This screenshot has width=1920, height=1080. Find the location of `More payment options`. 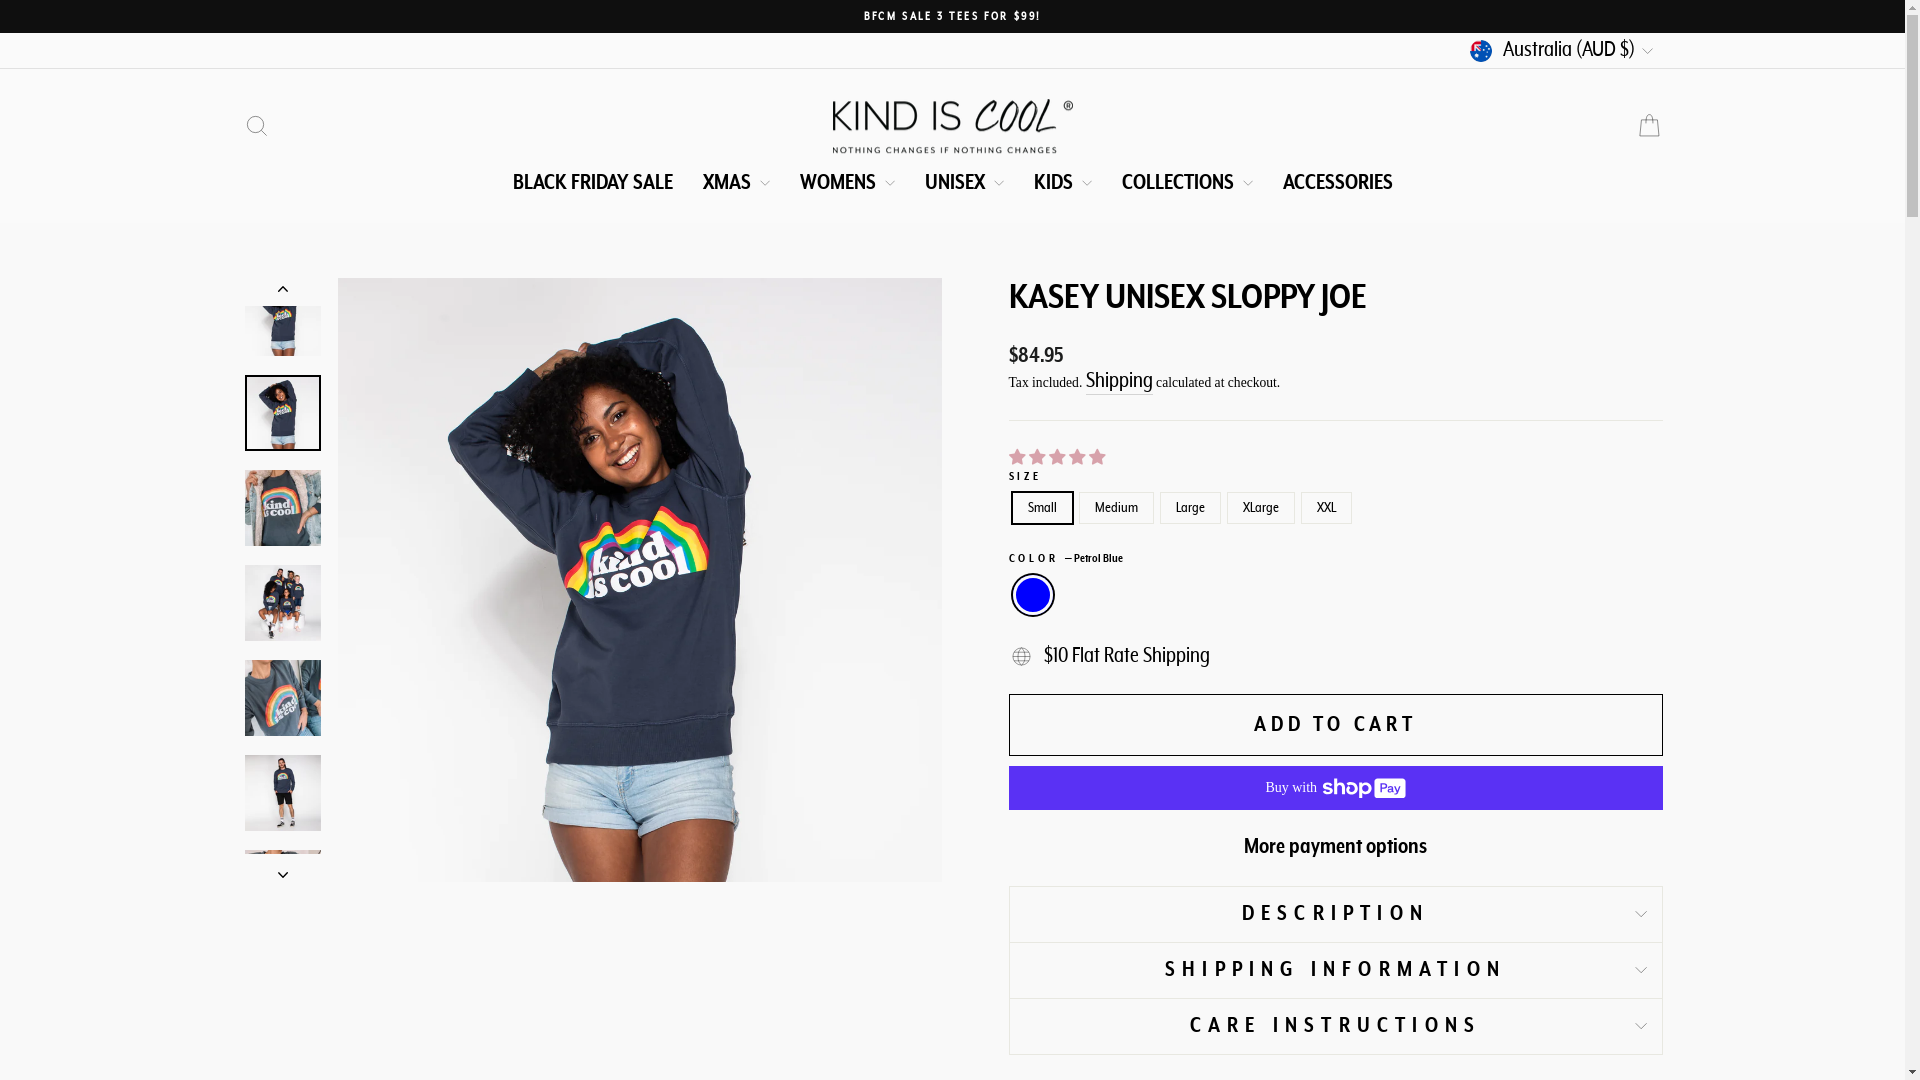

More payment options is located at coordinates (1335, 848).